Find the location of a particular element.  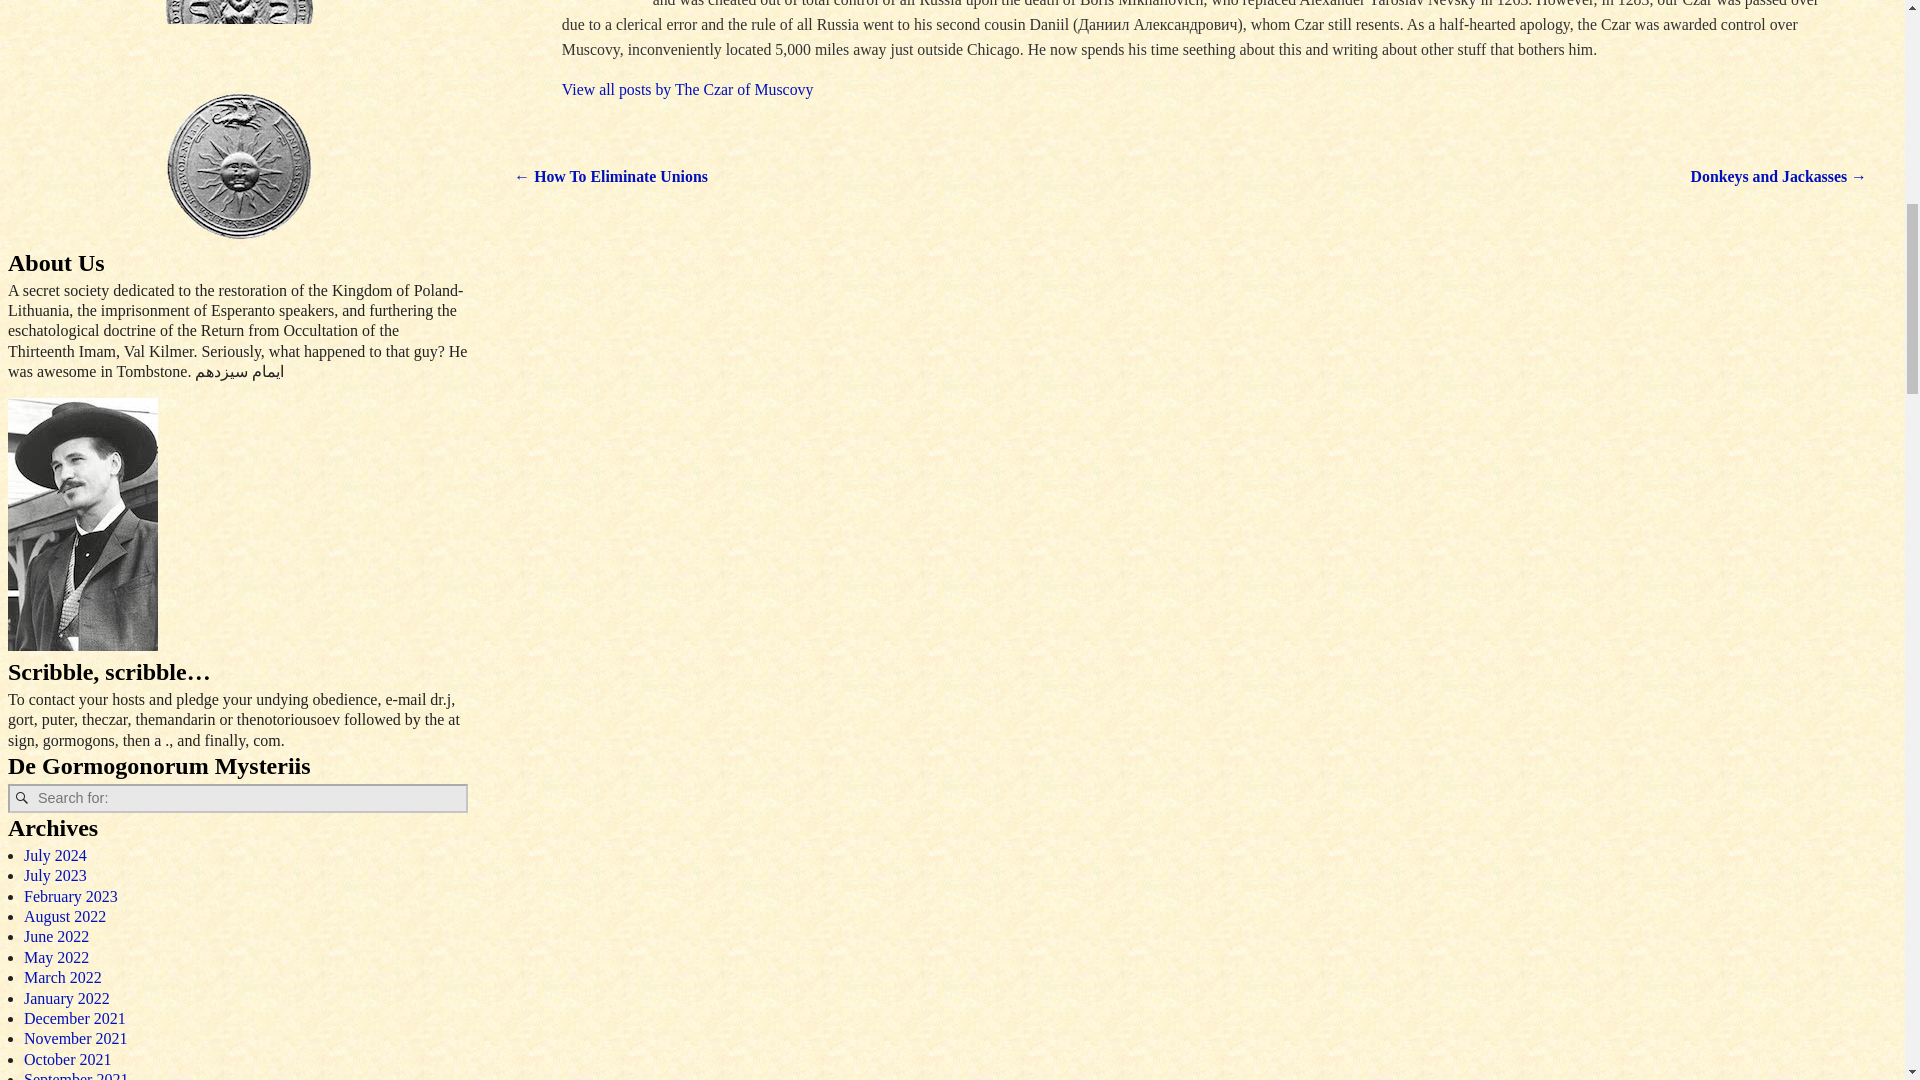

September 2021 is located at coordinates (76, 1076).